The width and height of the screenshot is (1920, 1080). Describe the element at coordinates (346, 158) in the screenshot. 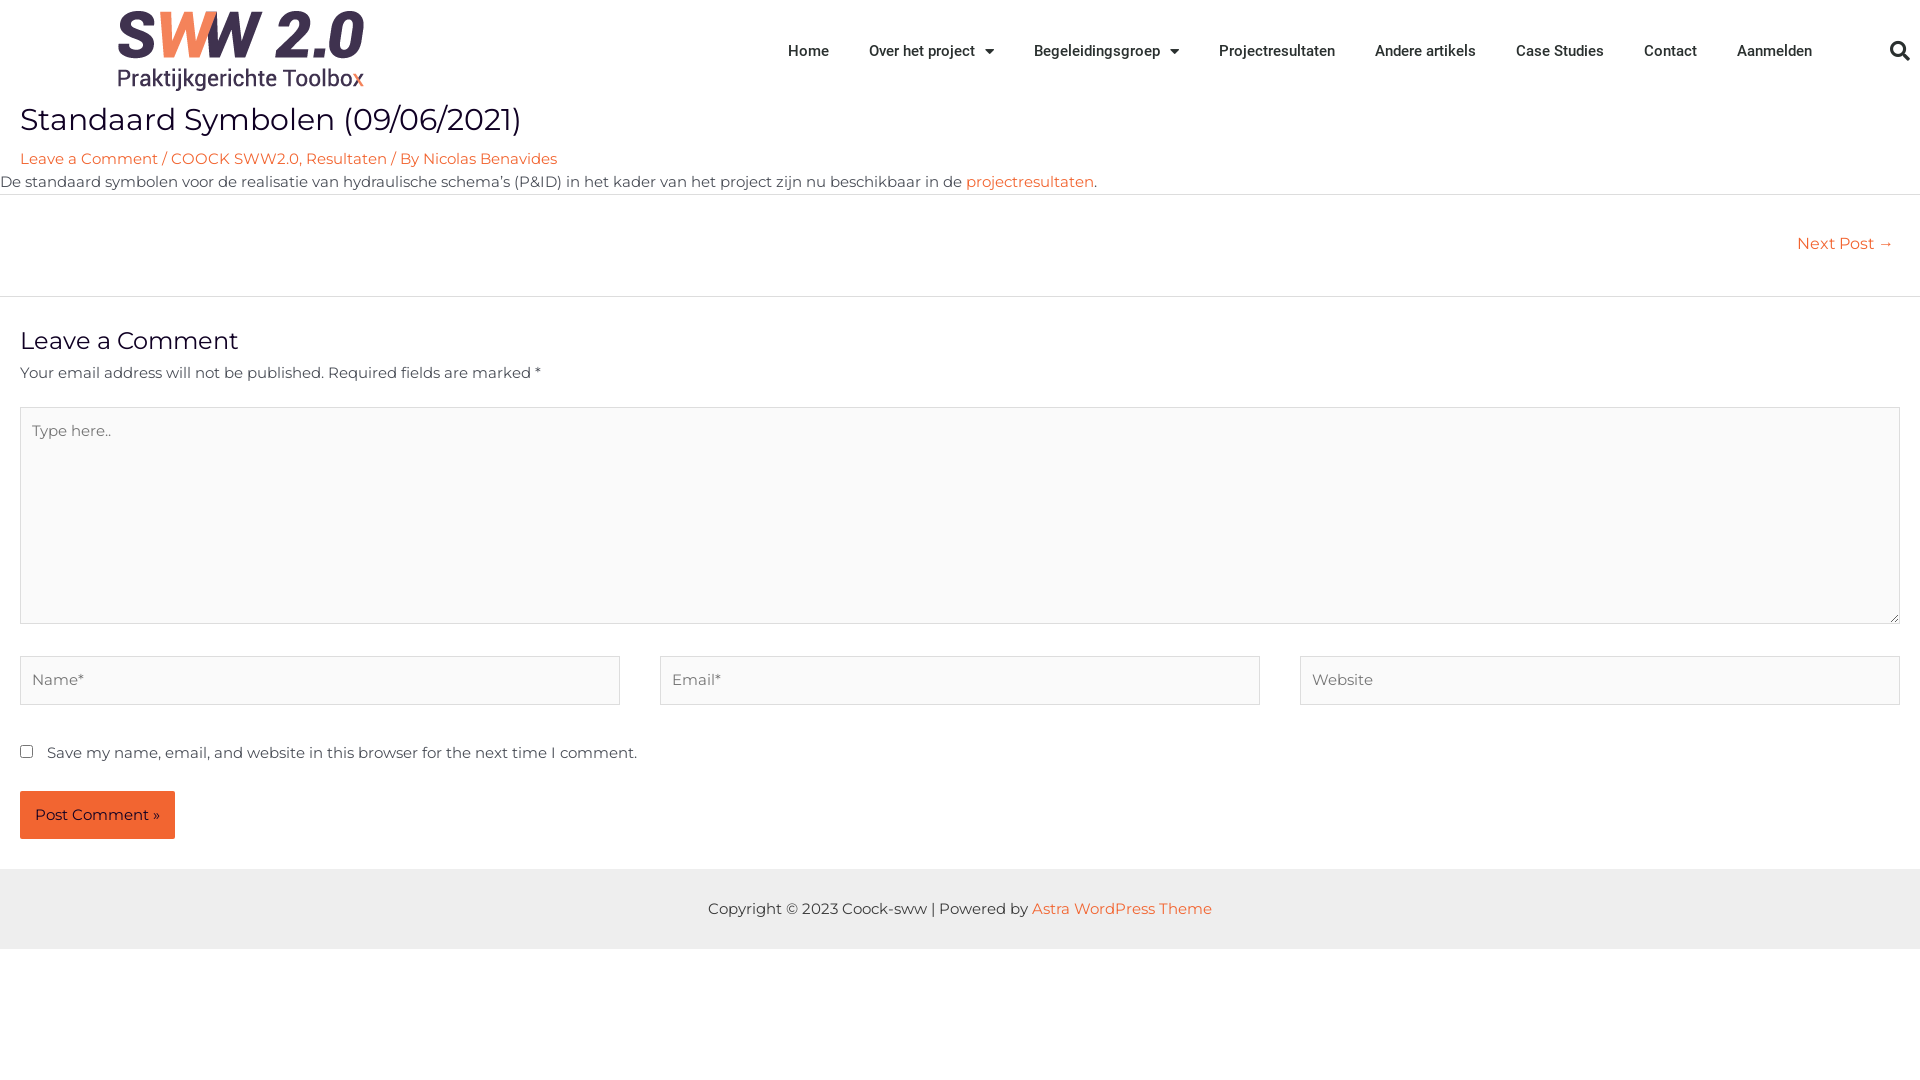

I see `Resultaten` at that location.